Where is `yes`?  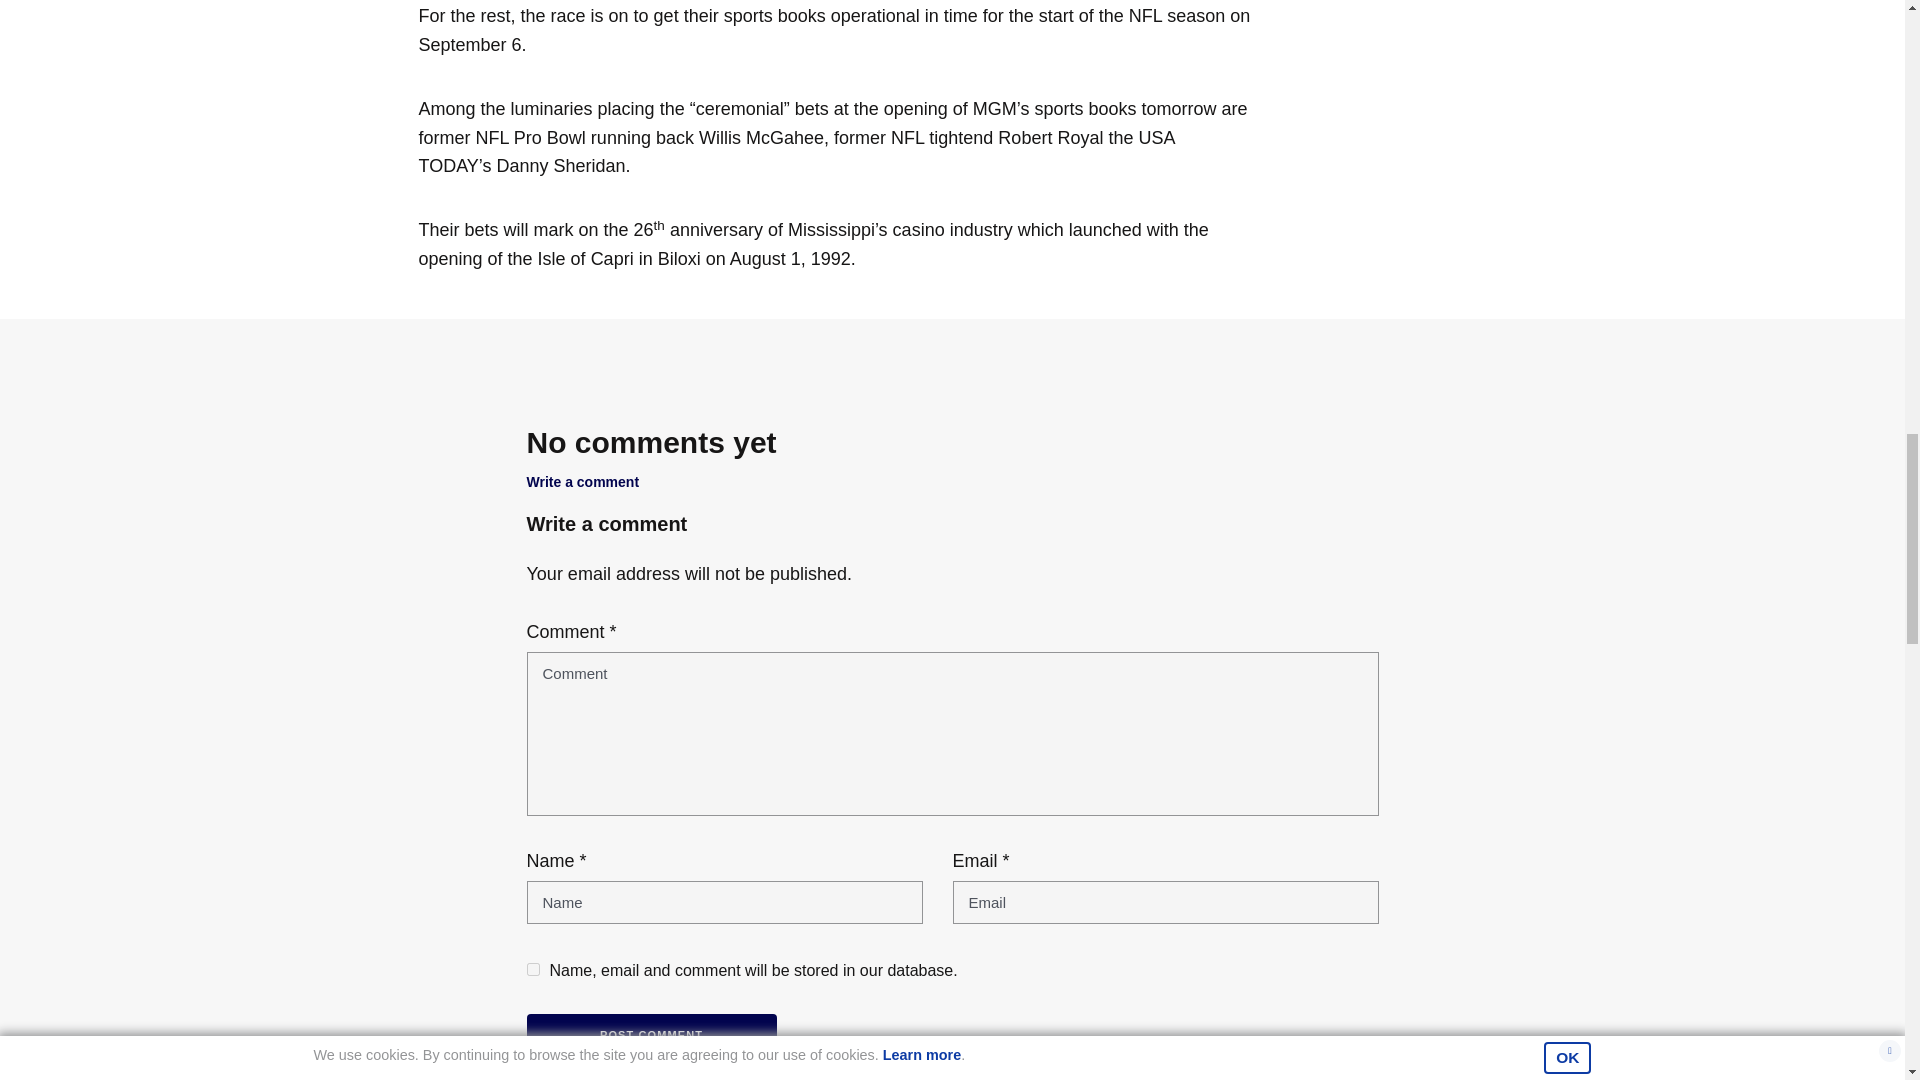
yes is located at coordinates (532, 970).